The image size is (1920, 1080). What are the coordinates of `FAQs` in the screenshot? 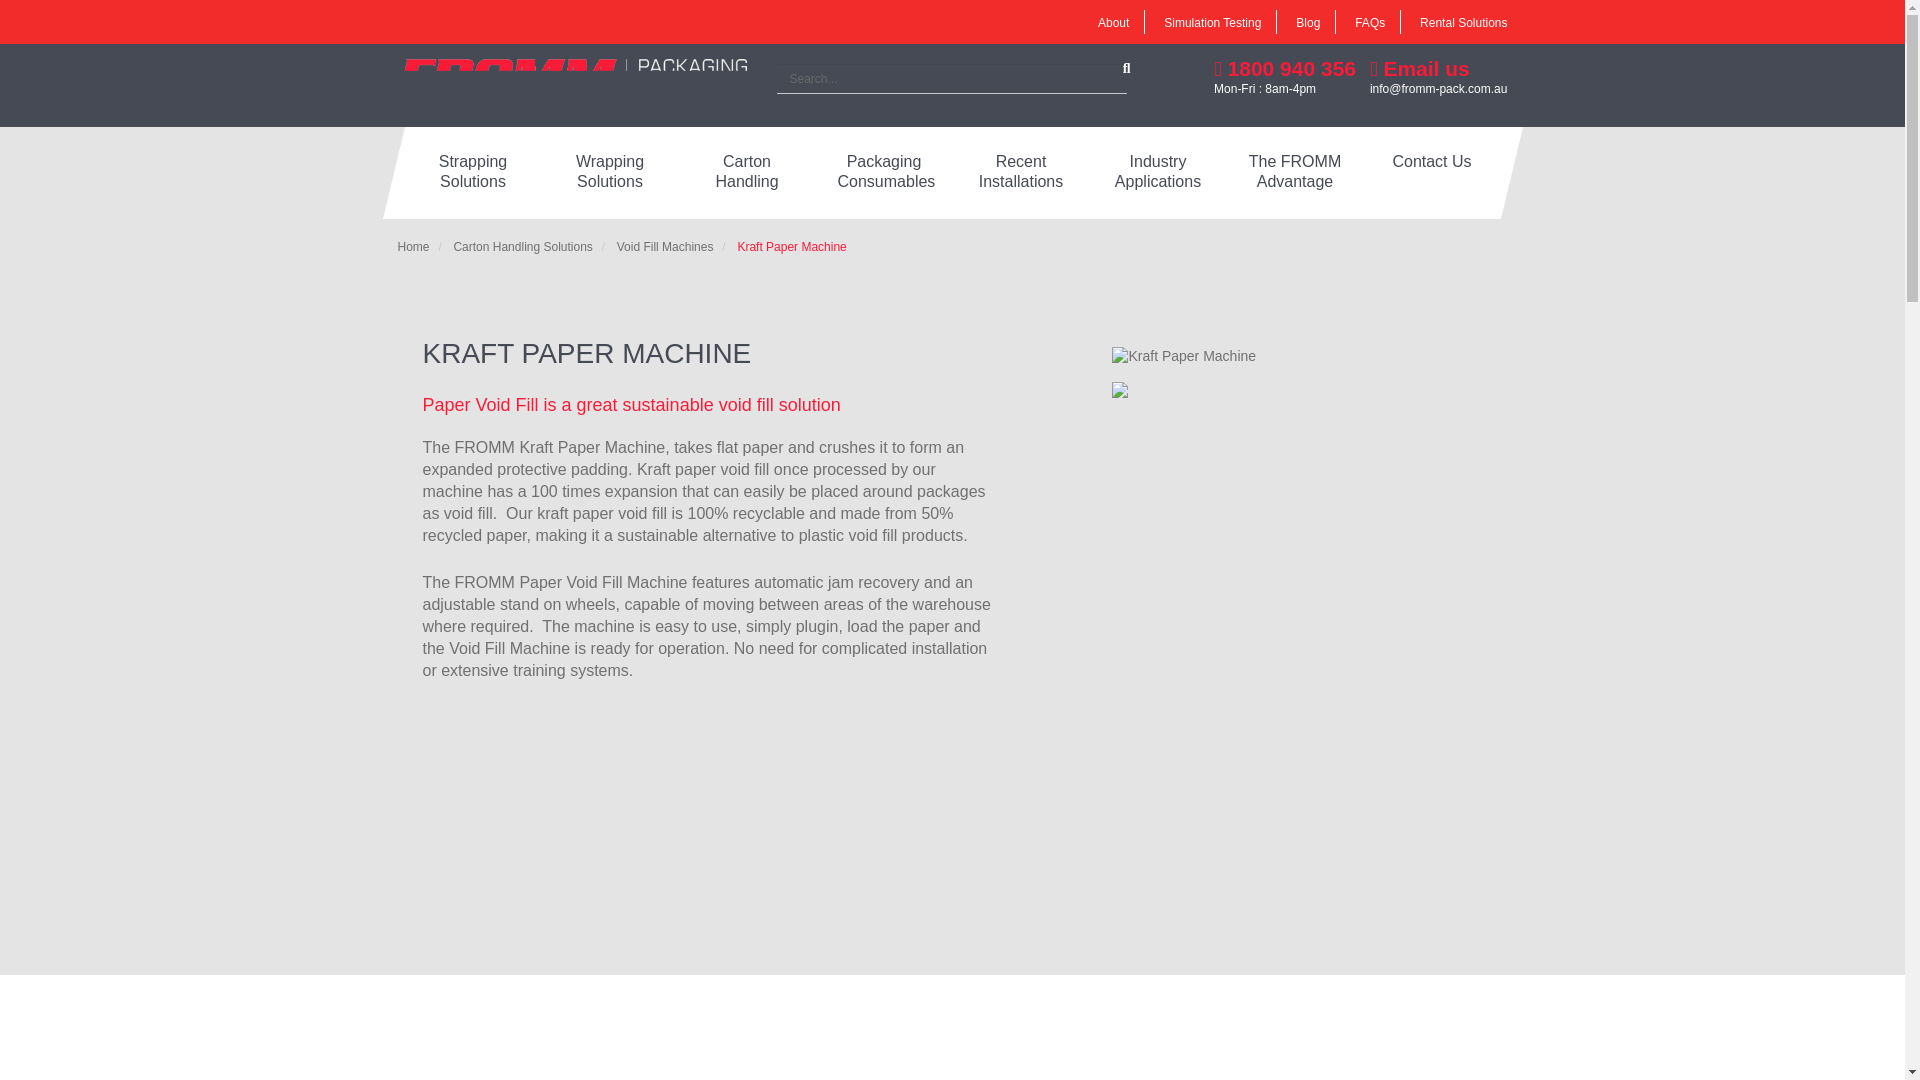 It's located at (1370, 23).